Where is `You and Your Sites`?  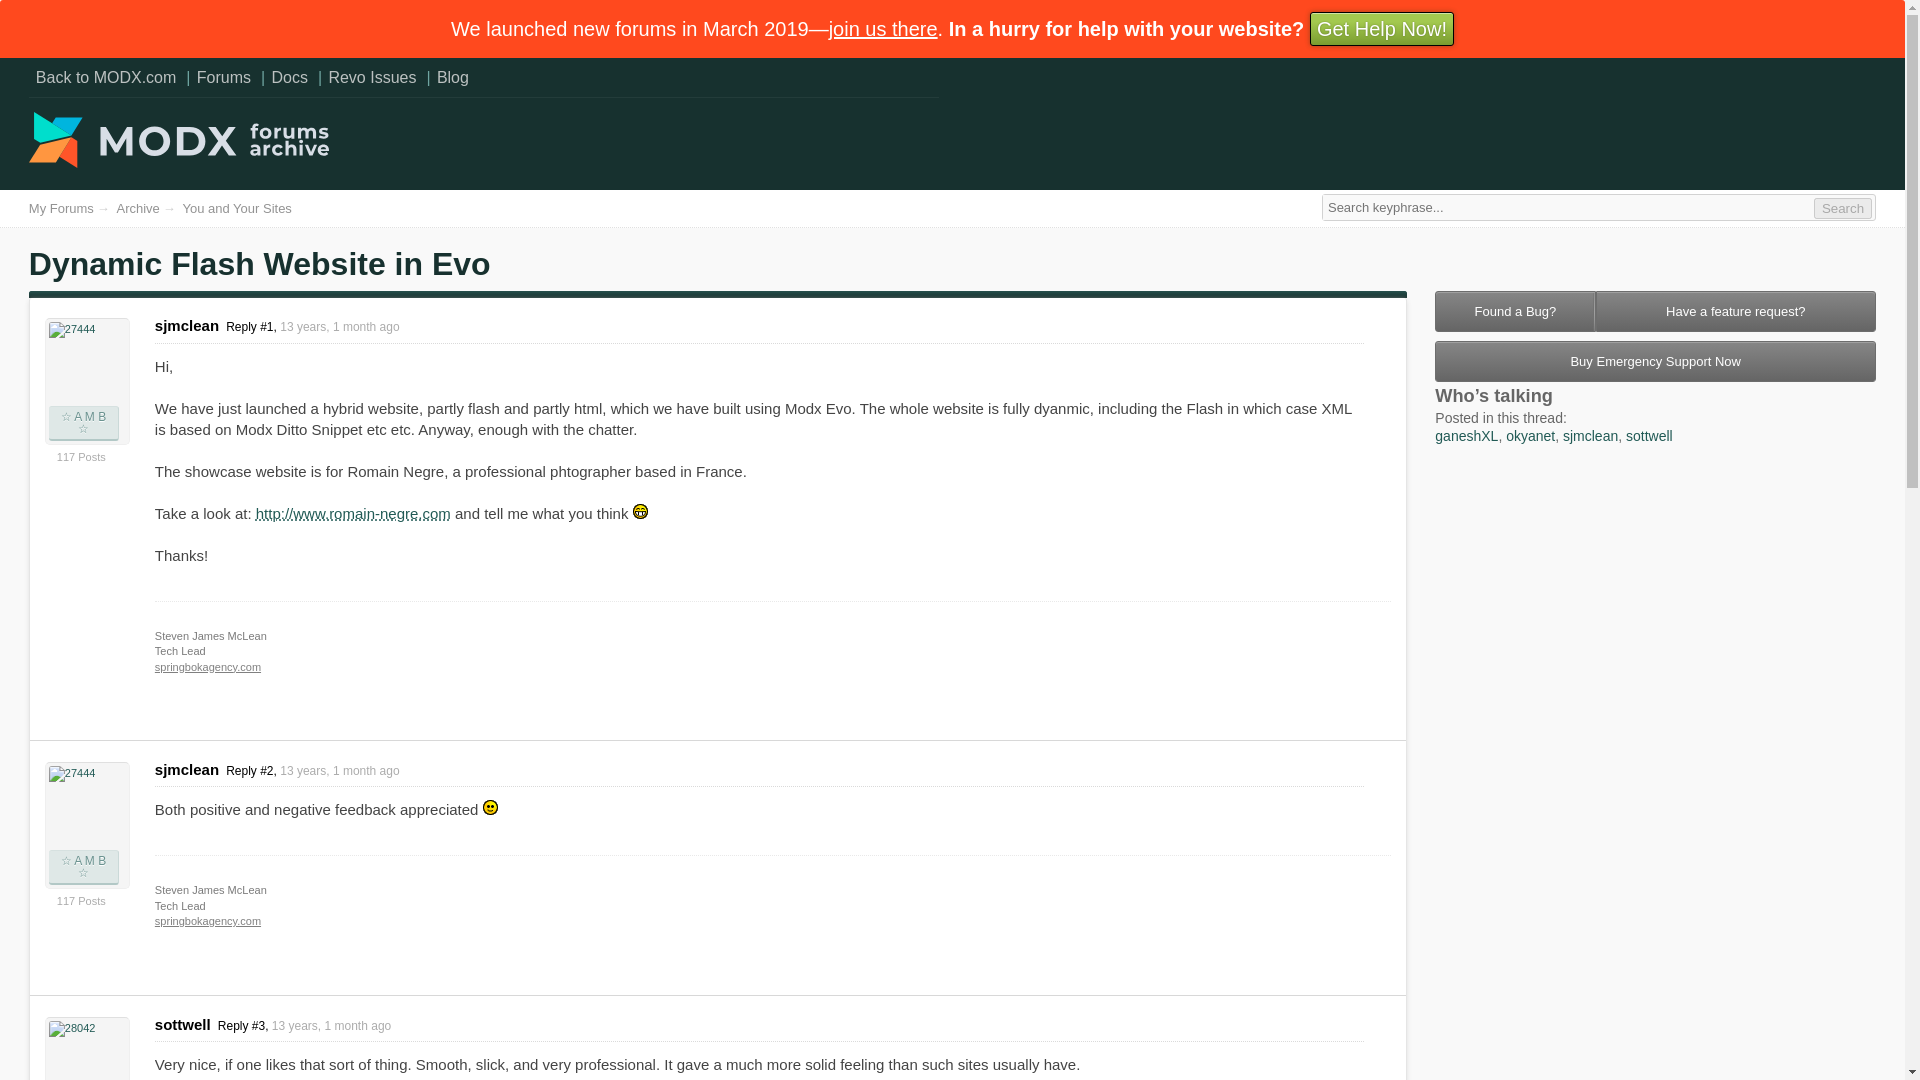 You and Your Sites is located at coordinates (236, 208).